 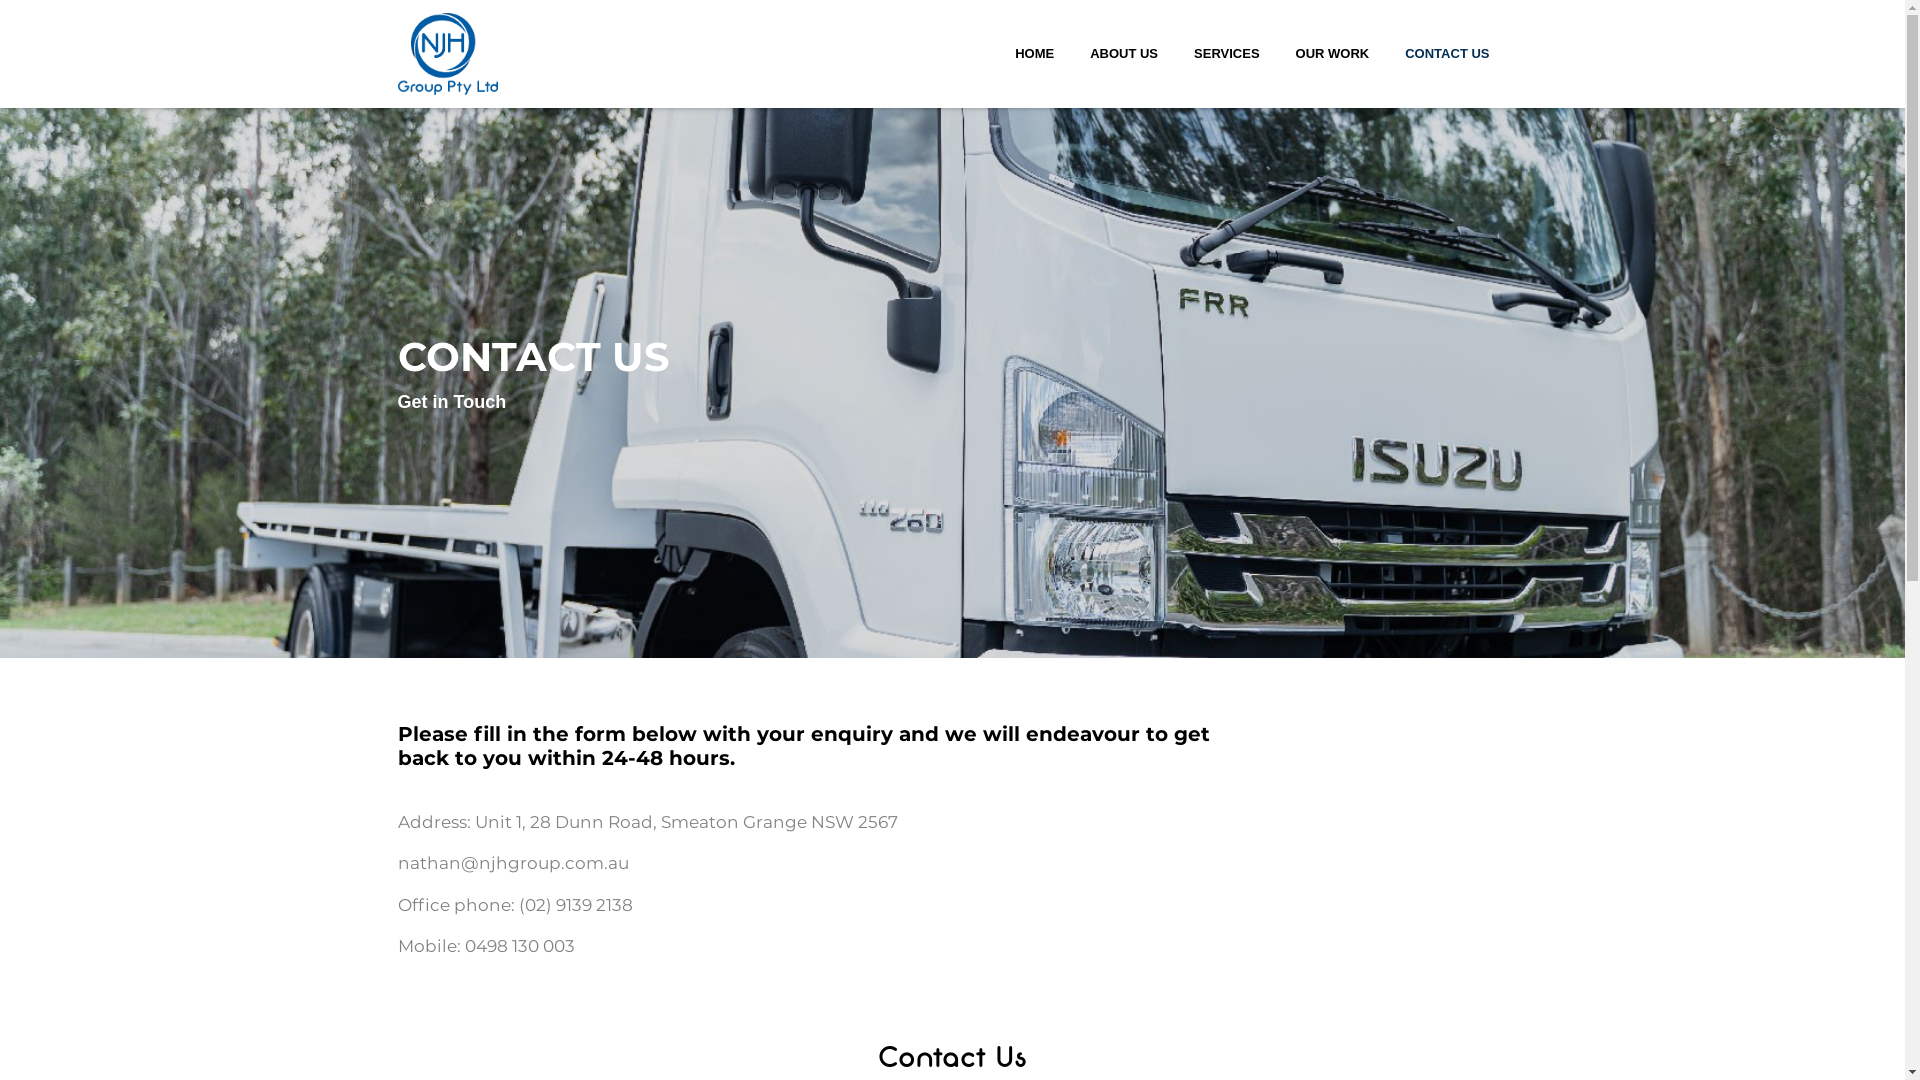 What do you see at coordinates (1447, 54) in the screenshot?
I see `CONTACT US` at bounding box center [1447, 54].